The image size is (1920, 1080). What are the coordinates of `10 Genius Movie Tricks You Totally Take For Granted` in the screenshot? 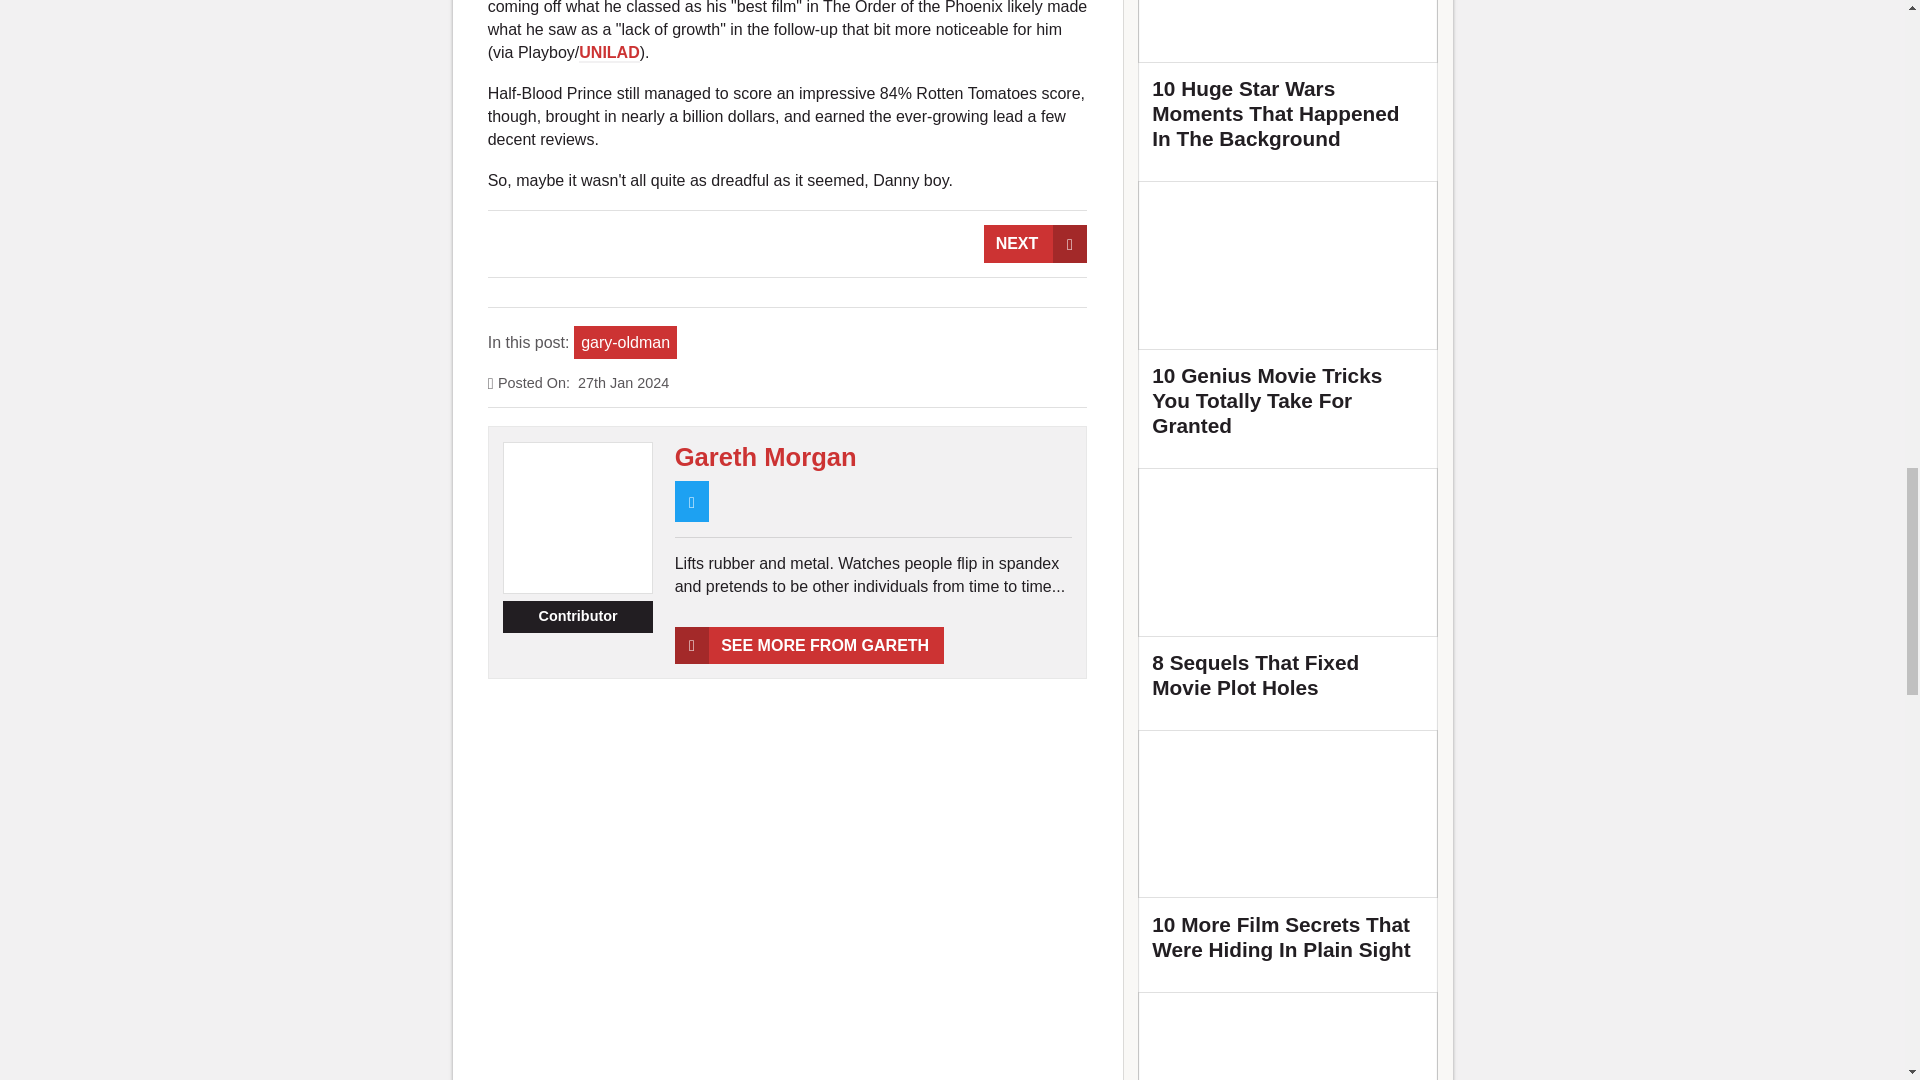 It's located at (1288, 317).